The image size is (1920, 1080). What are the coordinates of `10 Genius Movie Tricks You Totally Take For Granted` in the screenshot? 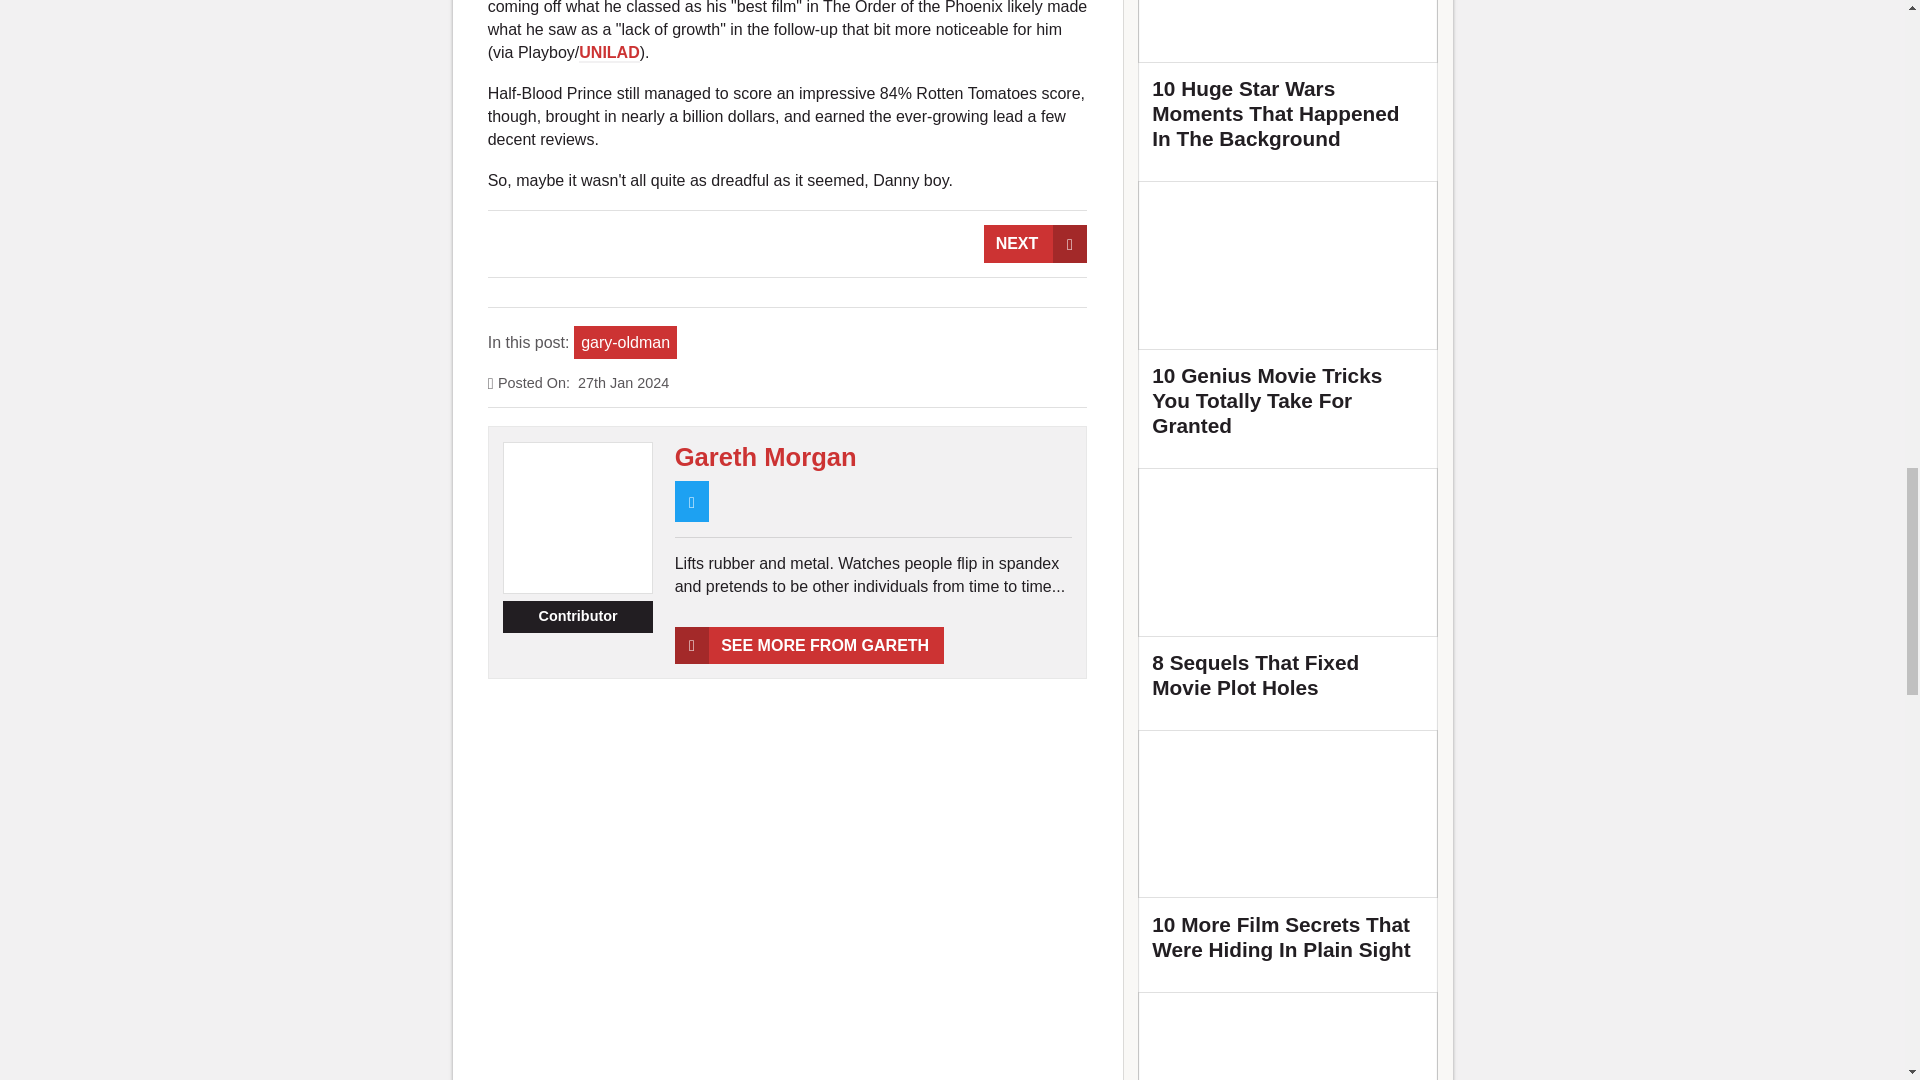 It's located at (1288, 317).